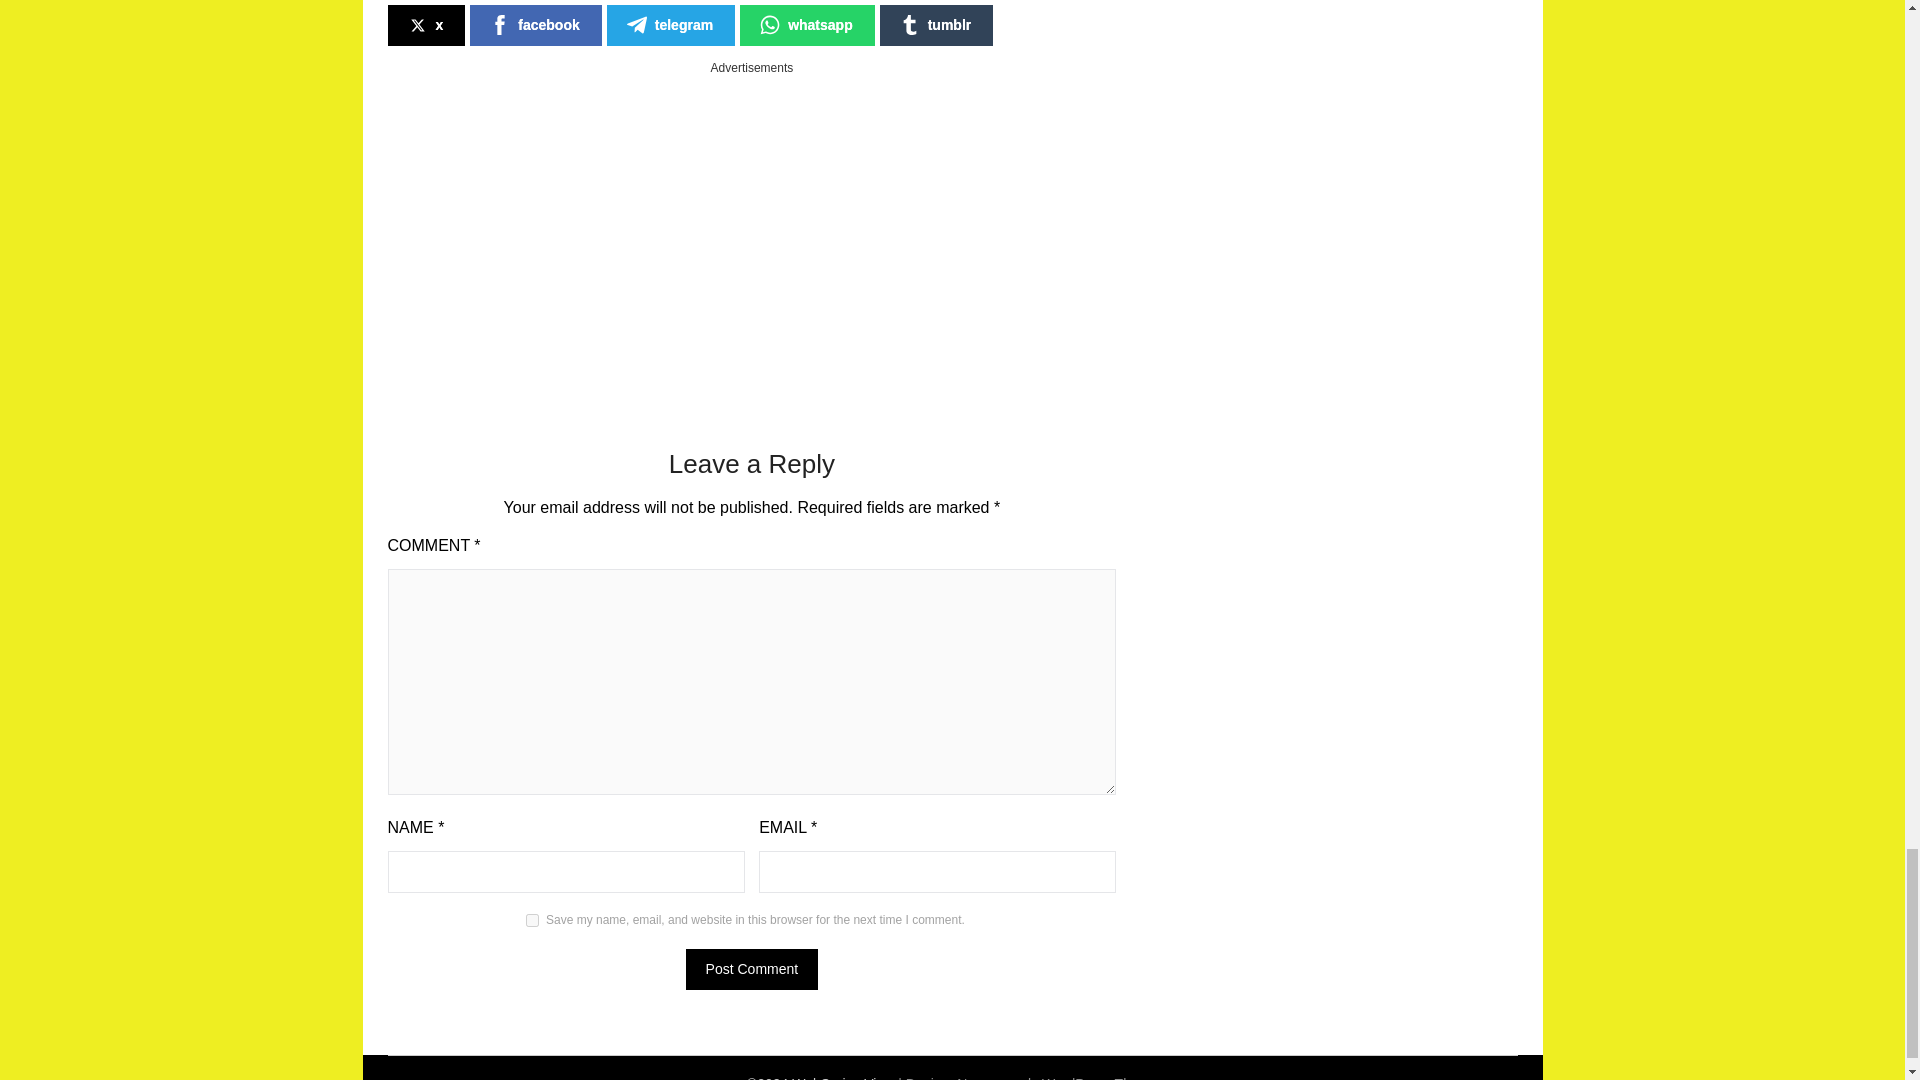 This screenshot has height=1080, width=1920. What do you see at coordinates (752, 970) in the screenshot?
I see `Post Comment` at bounding box center [752, 970].